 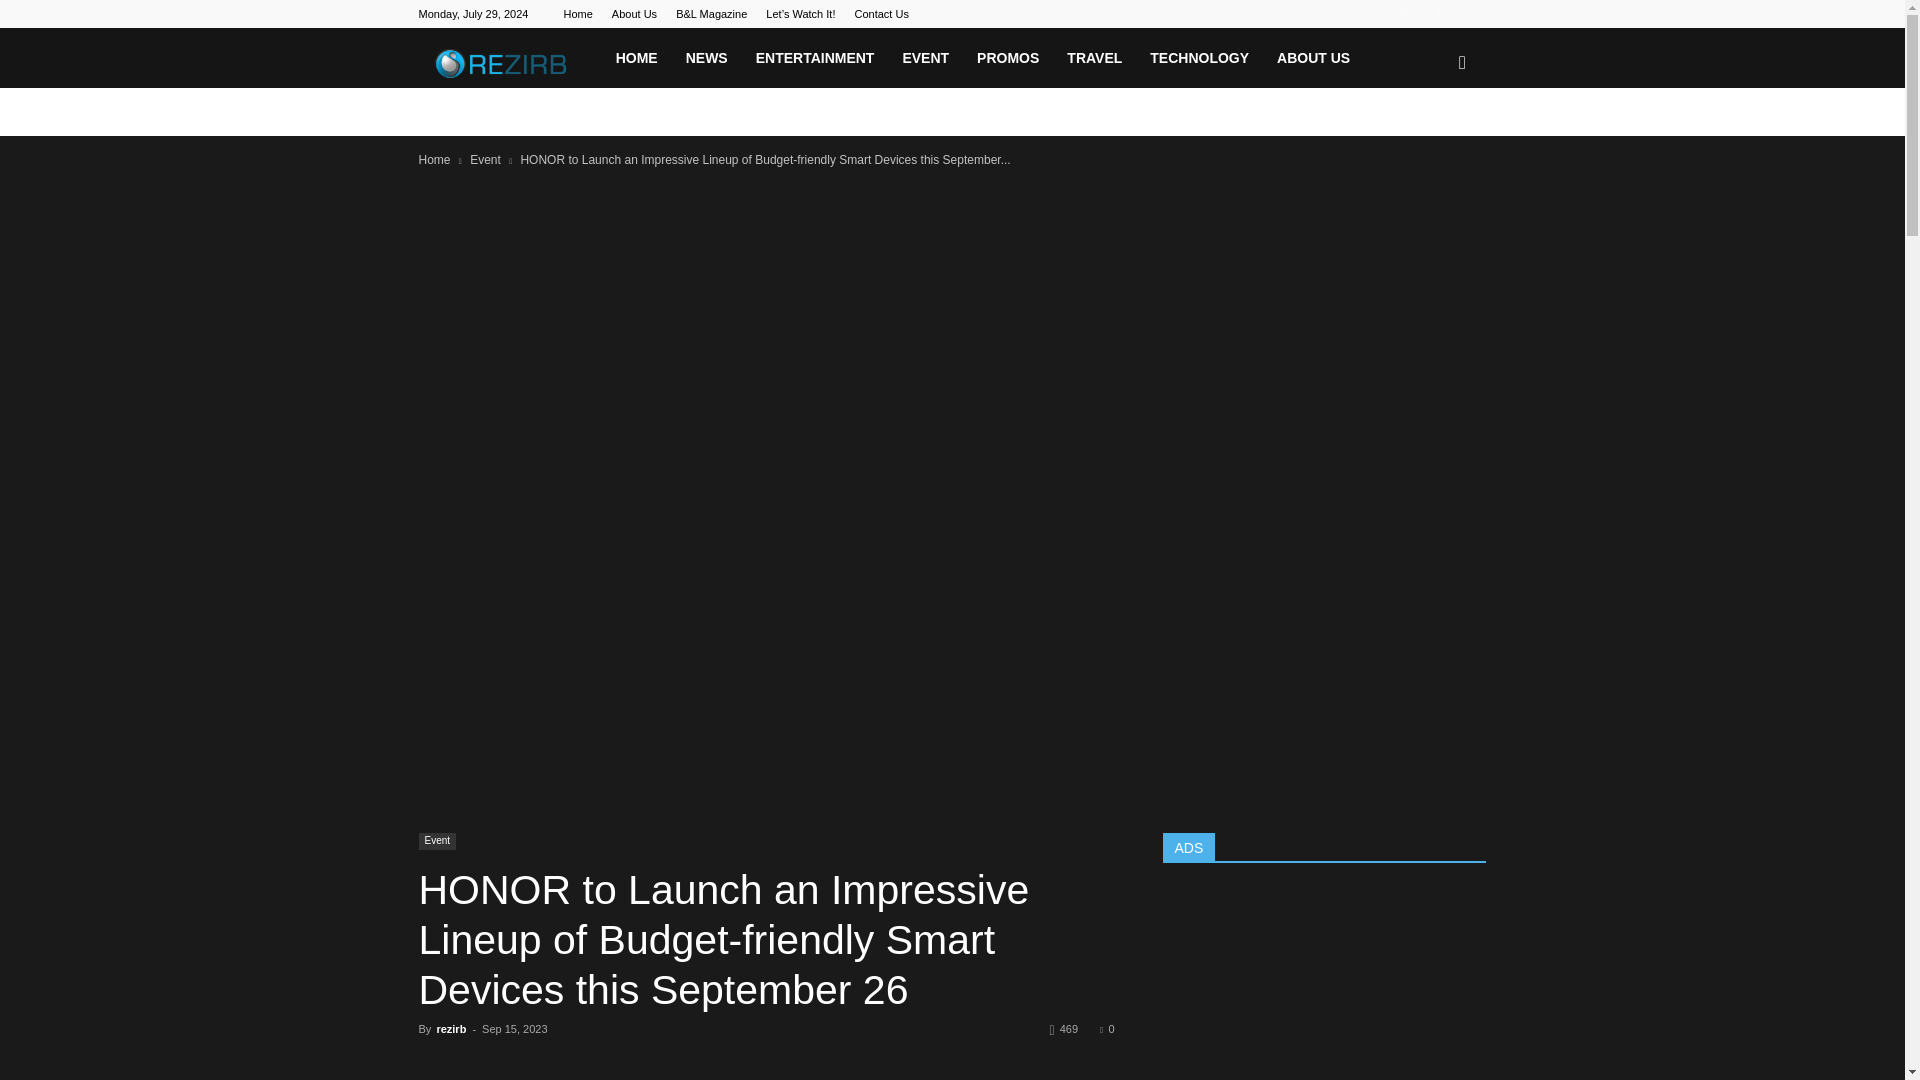 I want to click on ABOUT US, so click(x=1313, y=58).